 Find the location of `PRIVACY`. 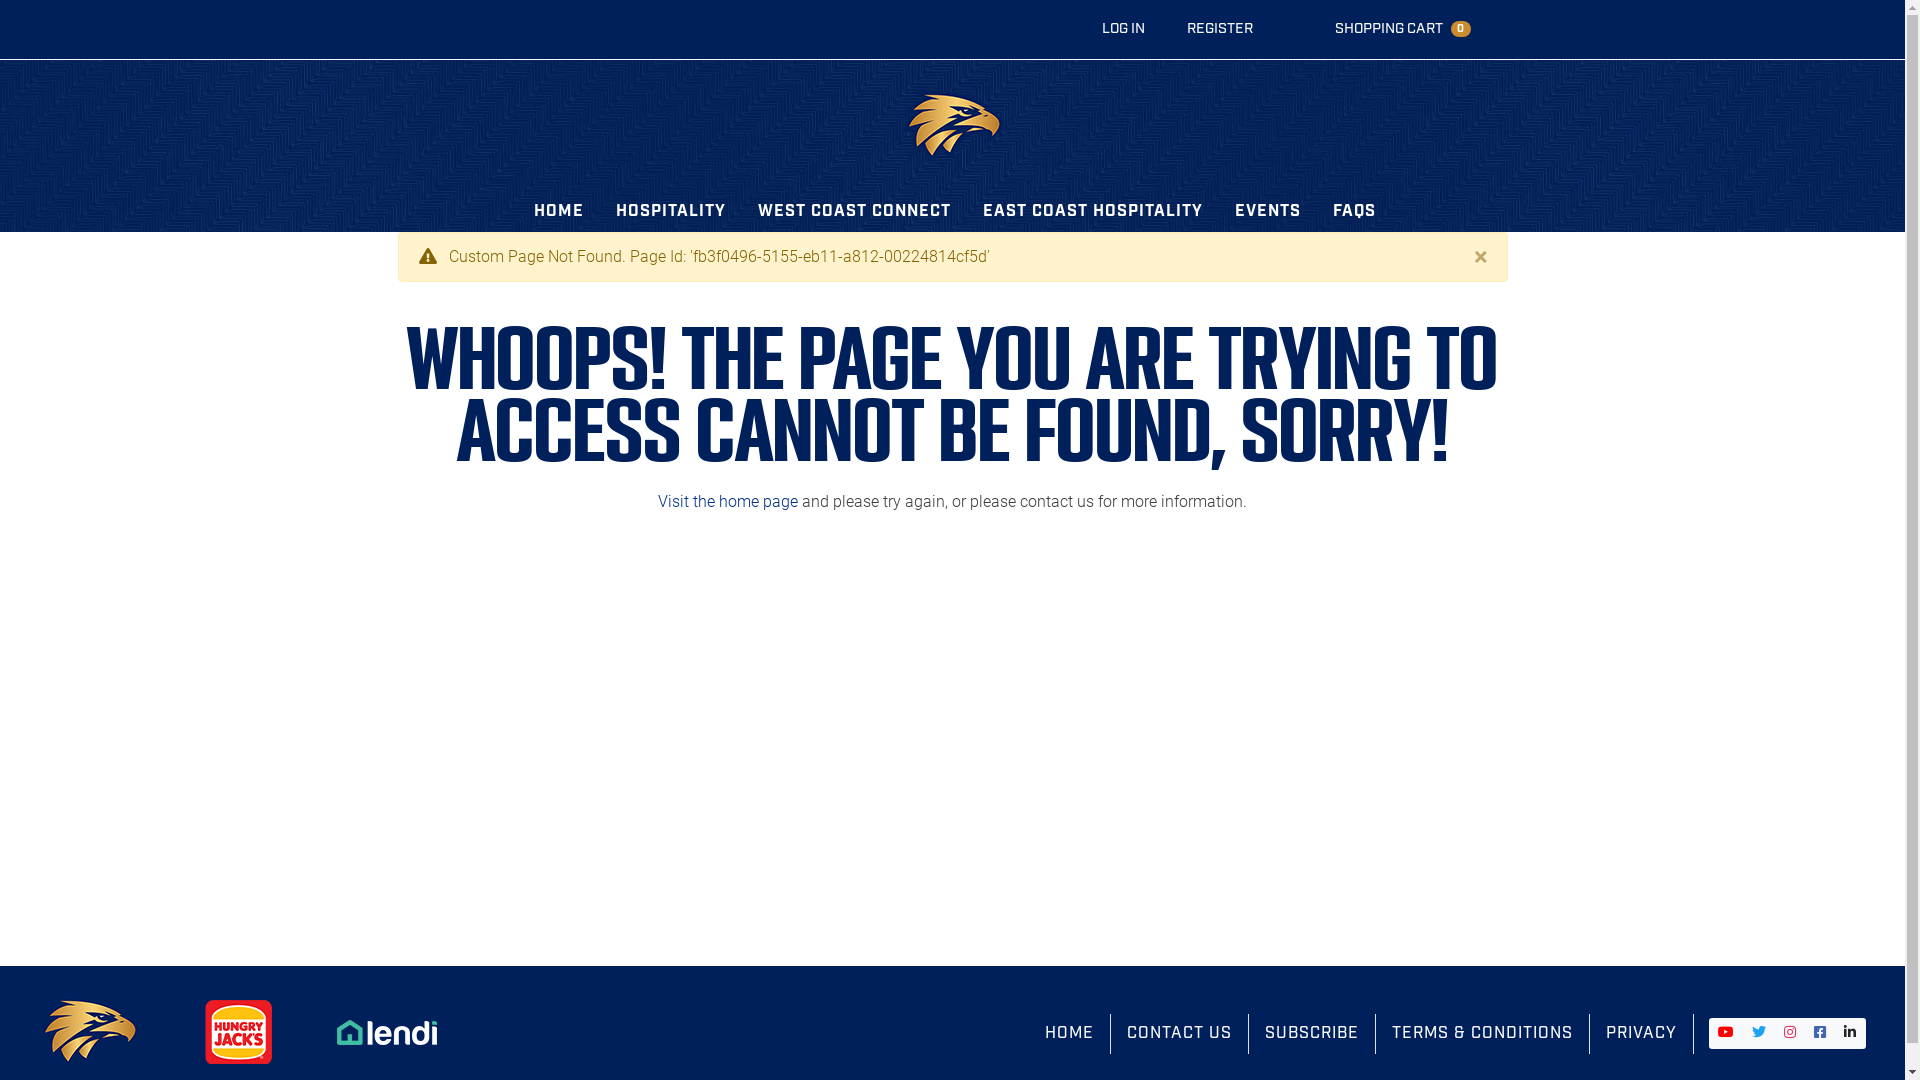

PRIVACY is located at coordinates (1642, 1034).